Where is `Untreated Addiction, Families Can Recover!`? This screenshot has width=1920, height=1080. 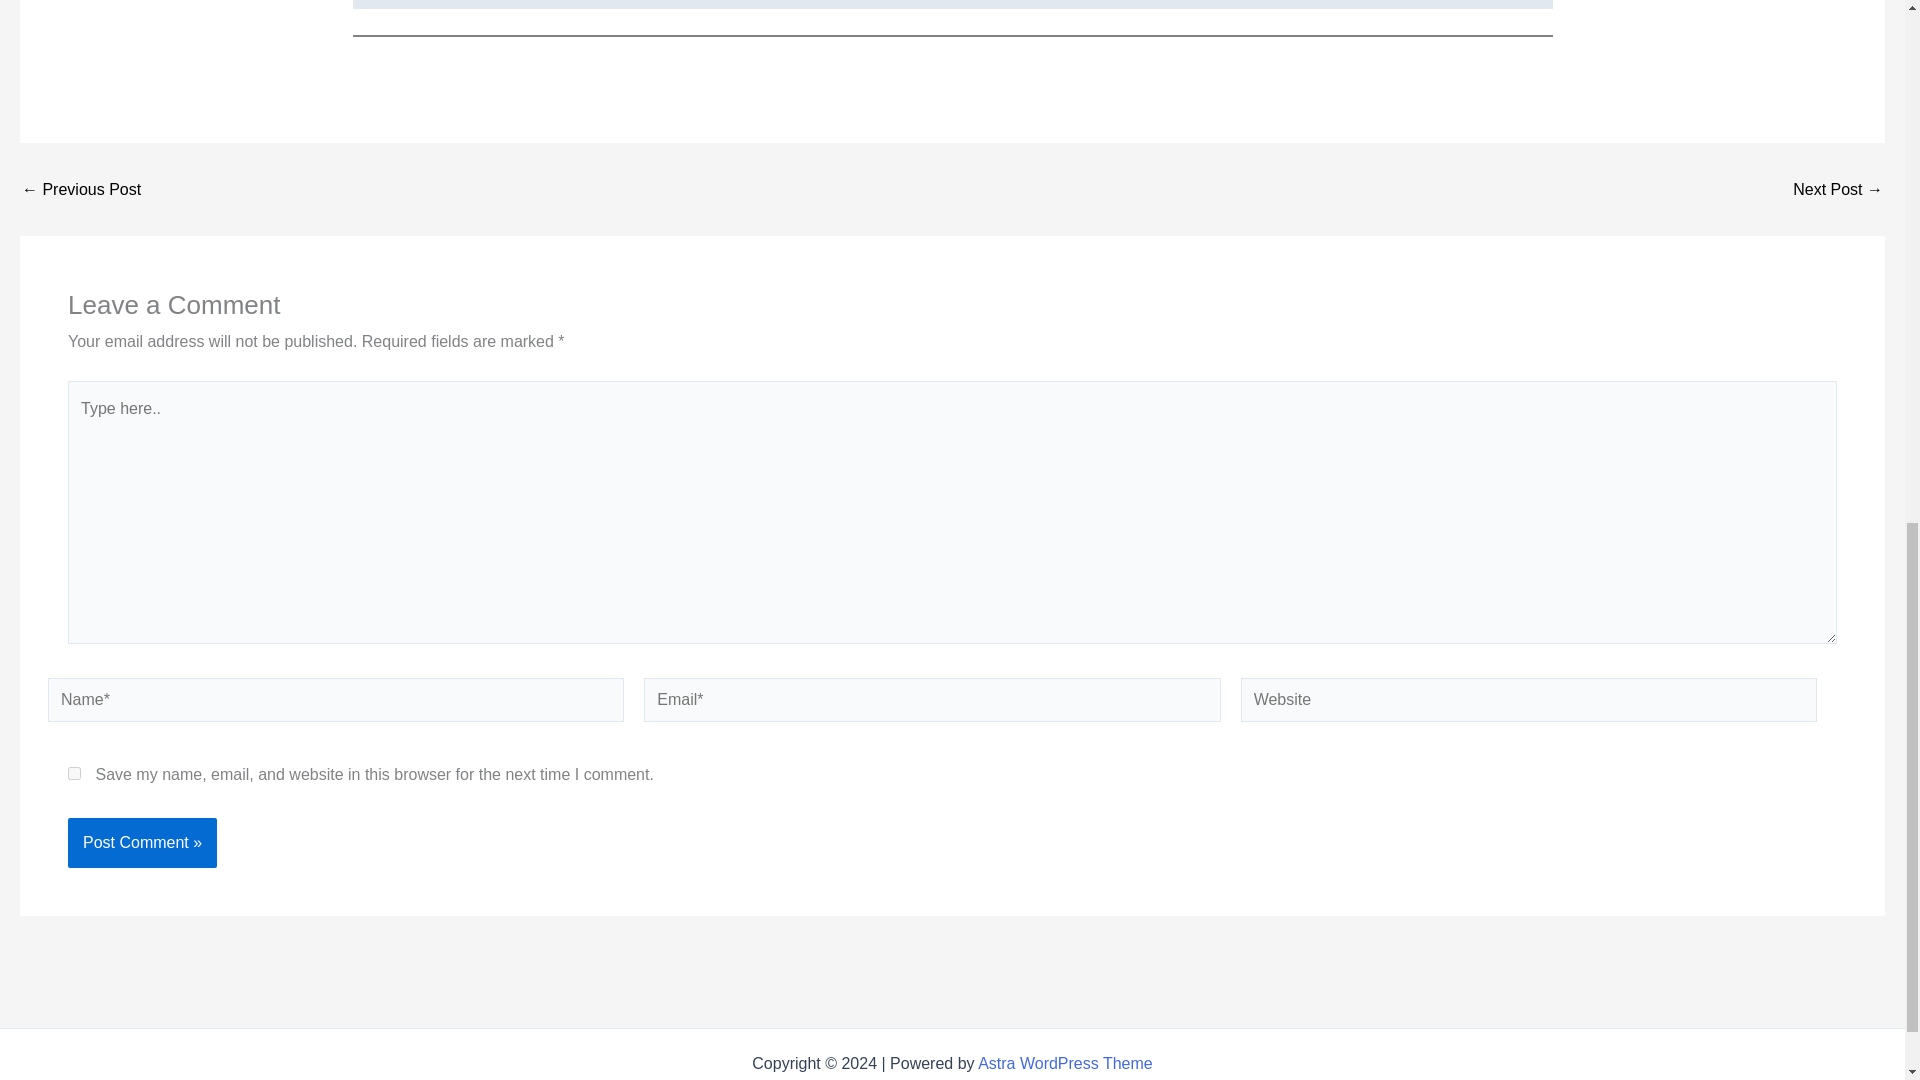 Untreated Addiction, Families Can Recover! is located at coordinates (1838, 190).